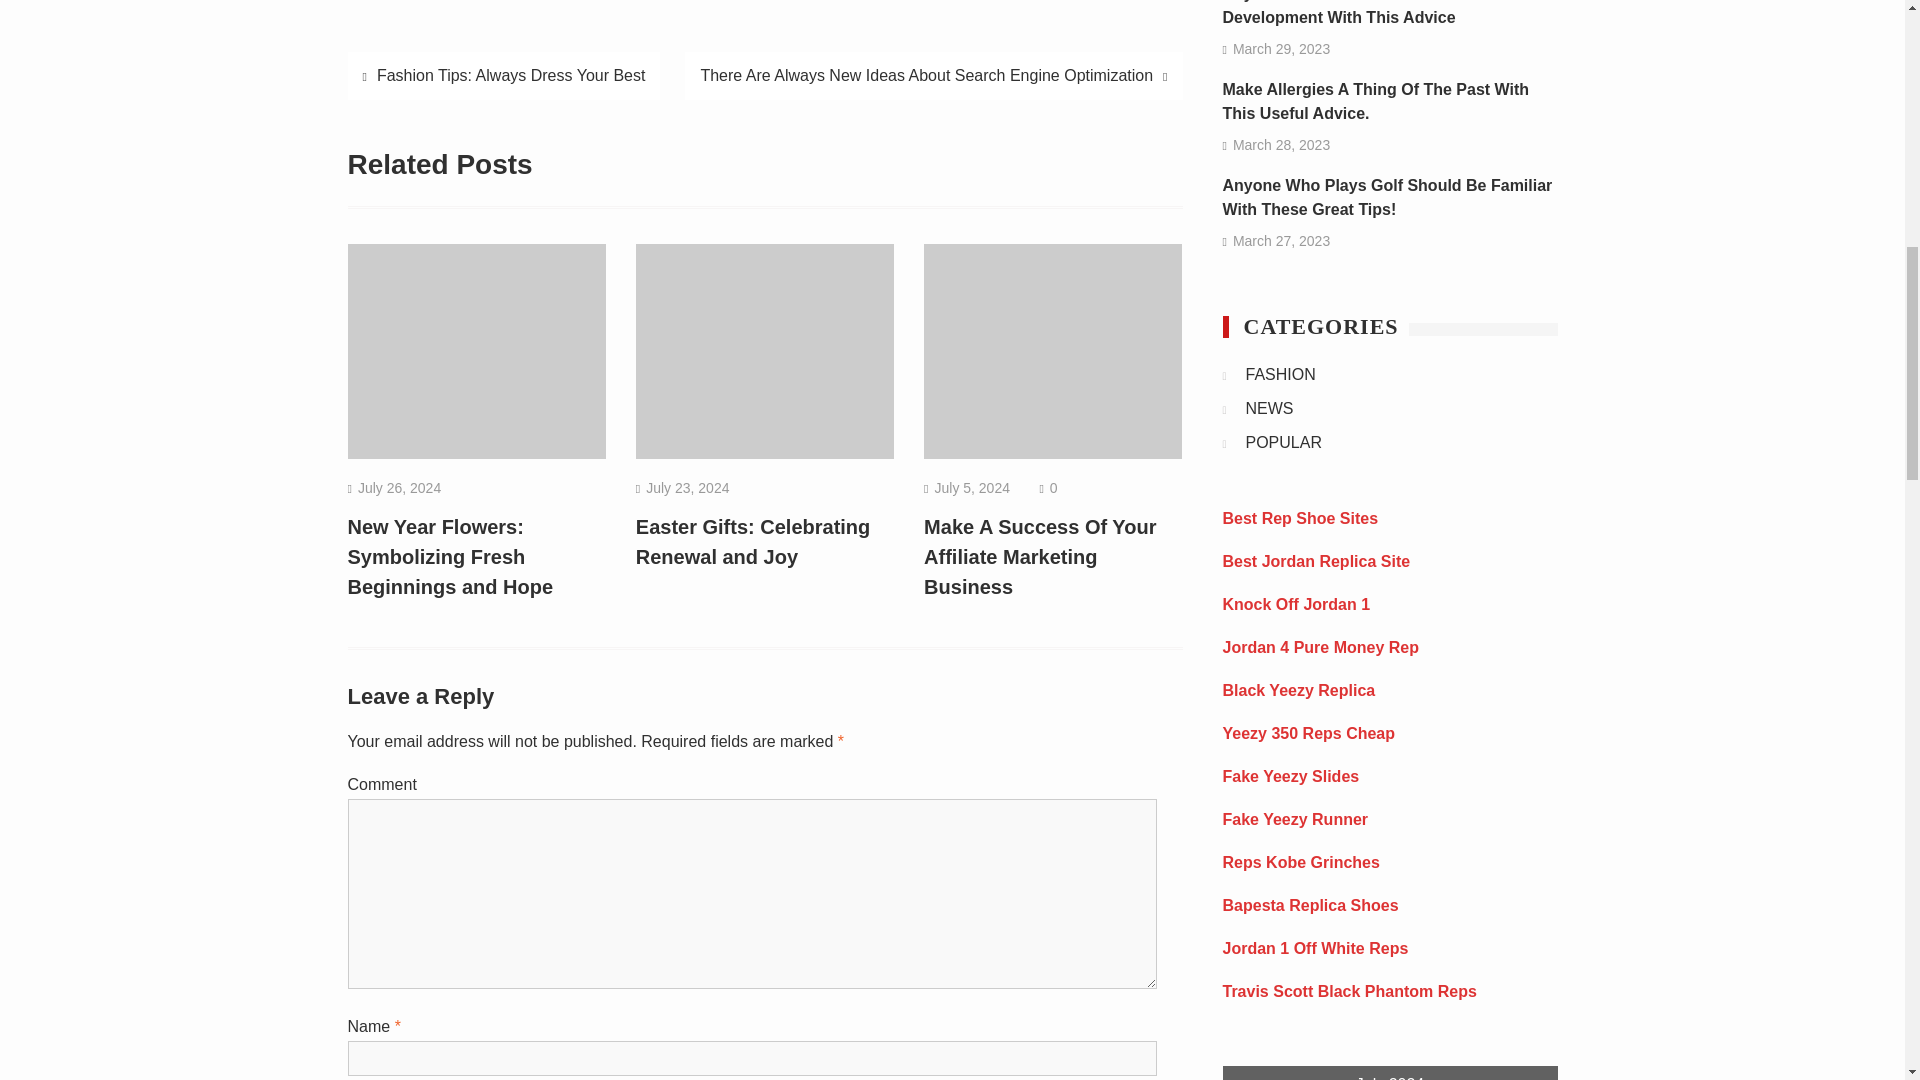 The height and width of the screenshot is (1080, 1920). Describe the element at coordinates (1039, 557) in the screenshot. I see `Make A Success Of Your Affiliate Marketing Business` at that location.